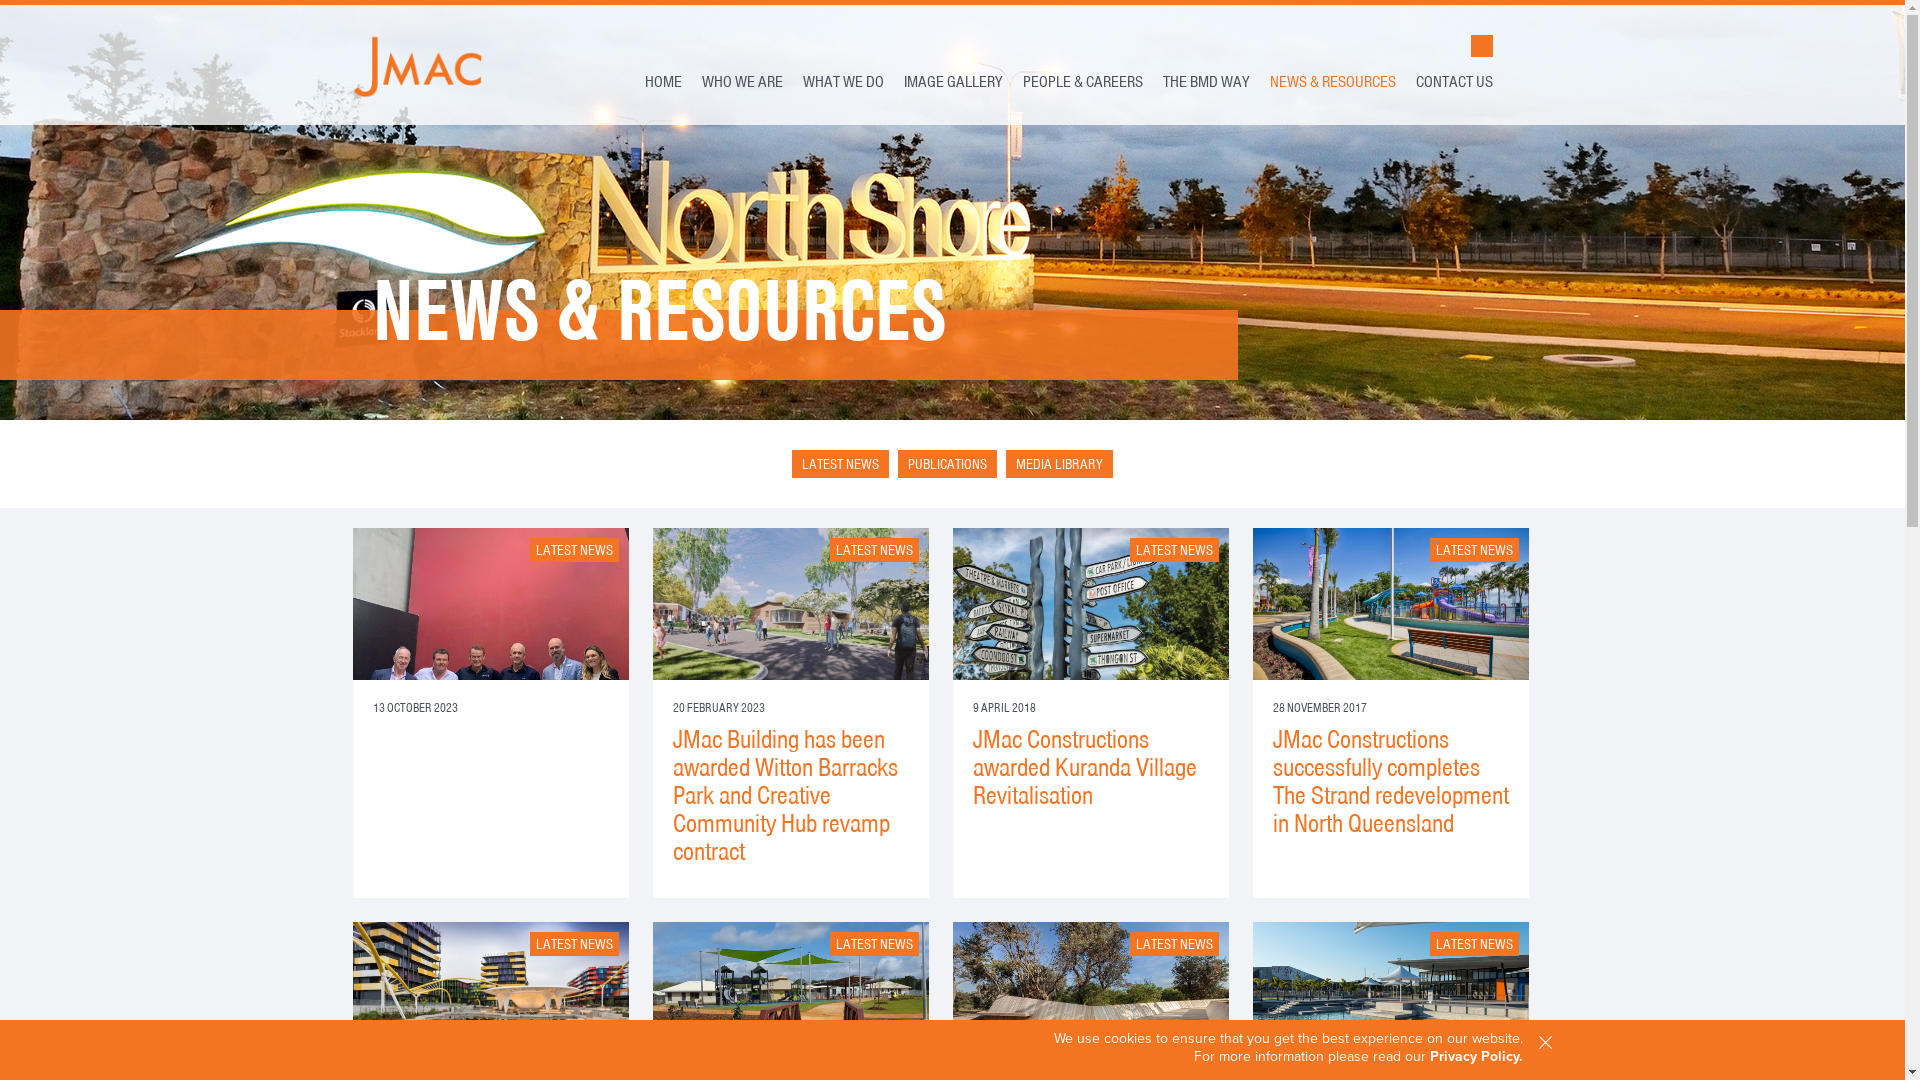  What do you see at coordinates (1206, 82) in the screenshot?
I see `THE BMD WAY` at bounding box center [1206, 82].